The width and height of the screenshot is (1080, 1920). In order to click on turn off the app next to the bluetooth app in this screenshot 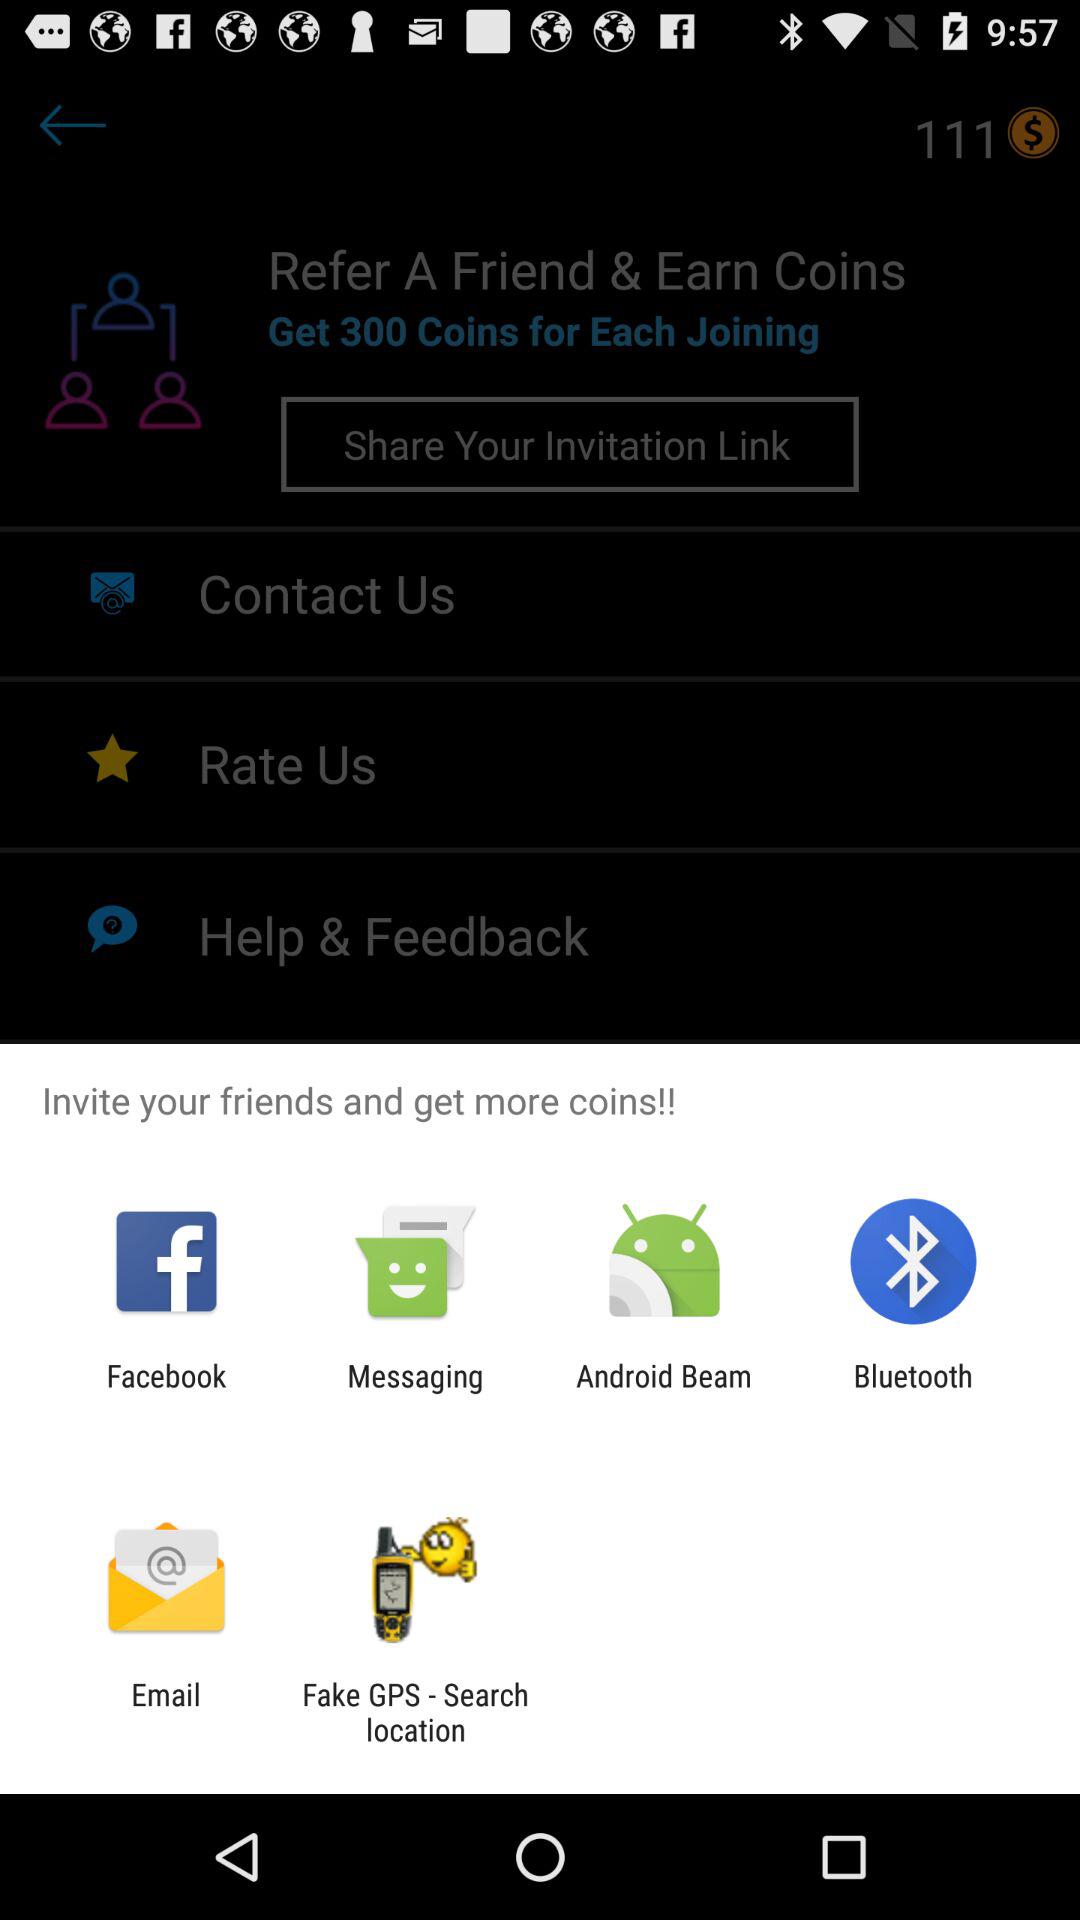, I will do `click(664, 1393)`.